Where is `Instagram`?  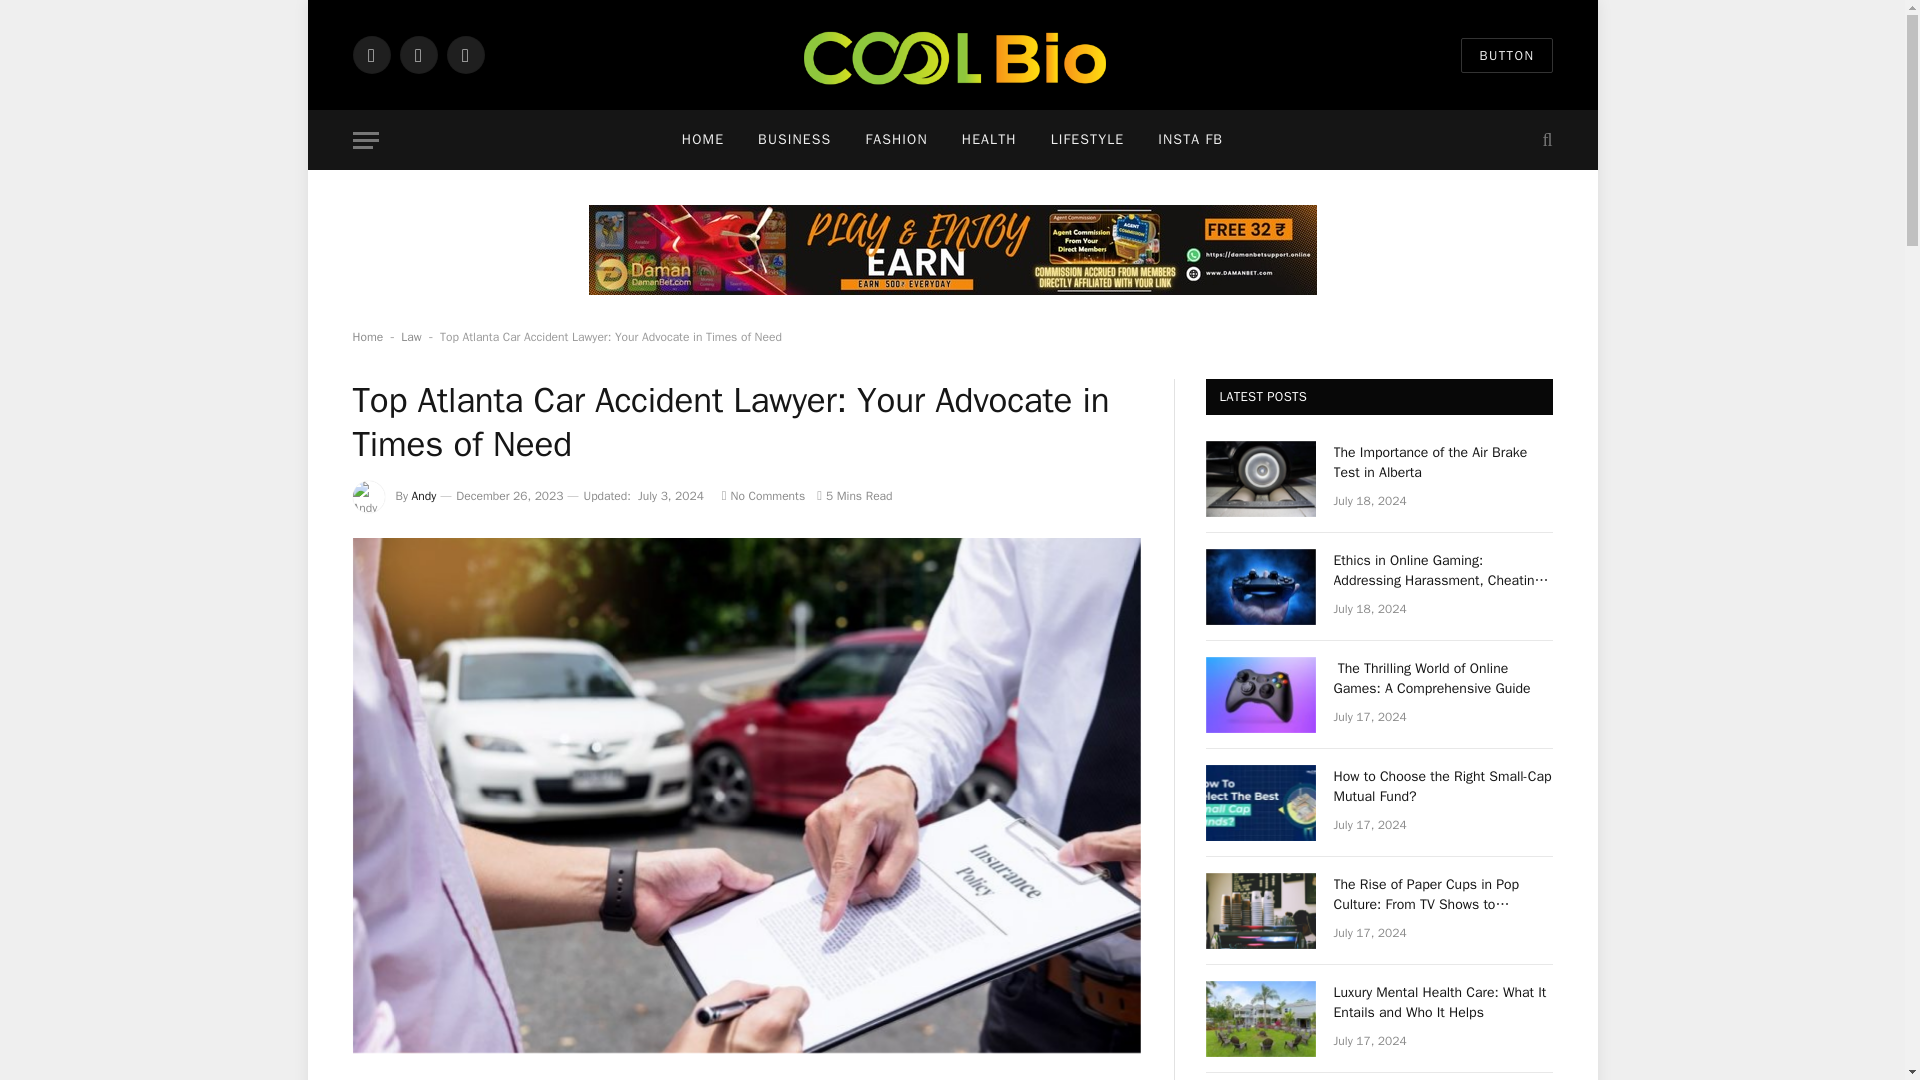
Instagram is located at coordinates (464, 54).